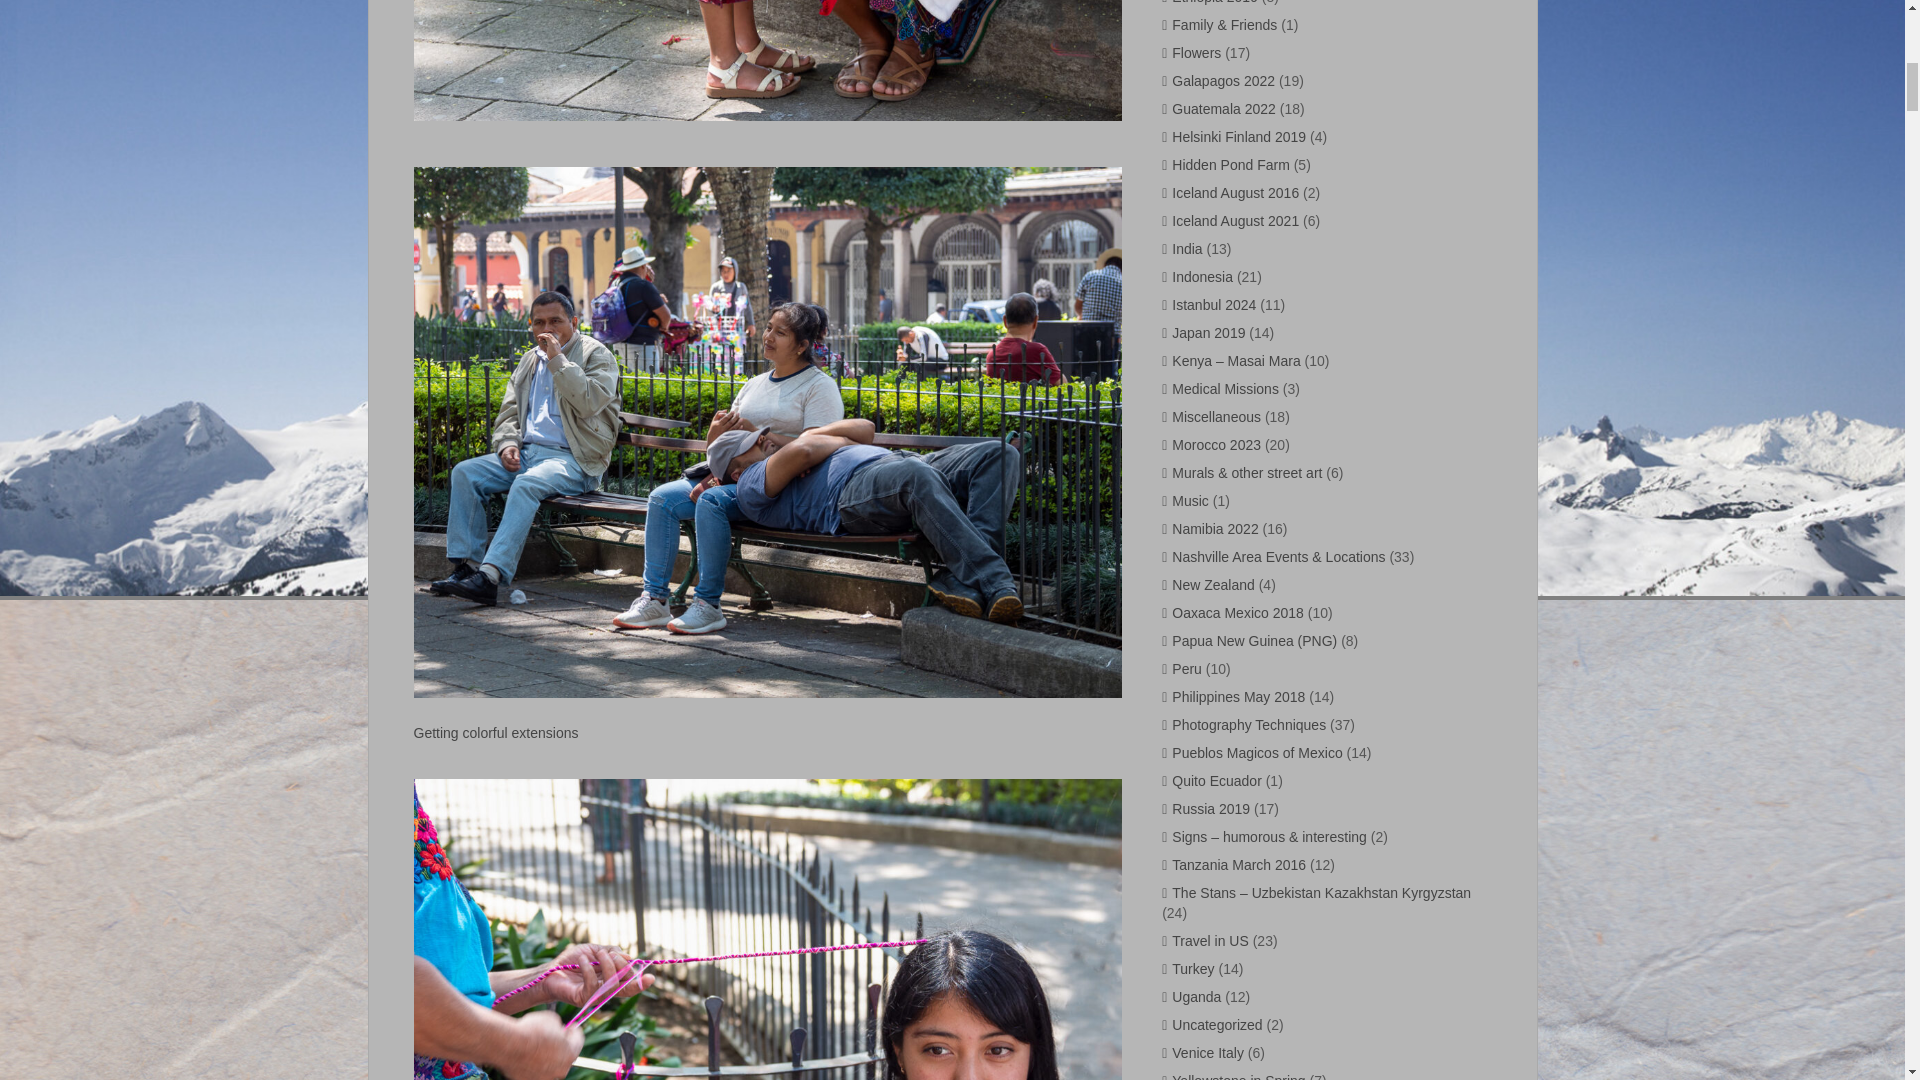 The height and width of the screenshot is (1080, 1920). What do you see at coordinates (1230, 164) in the screenshot?
I see `Hidden Pond Farm` at bounding box center [1230, 164].